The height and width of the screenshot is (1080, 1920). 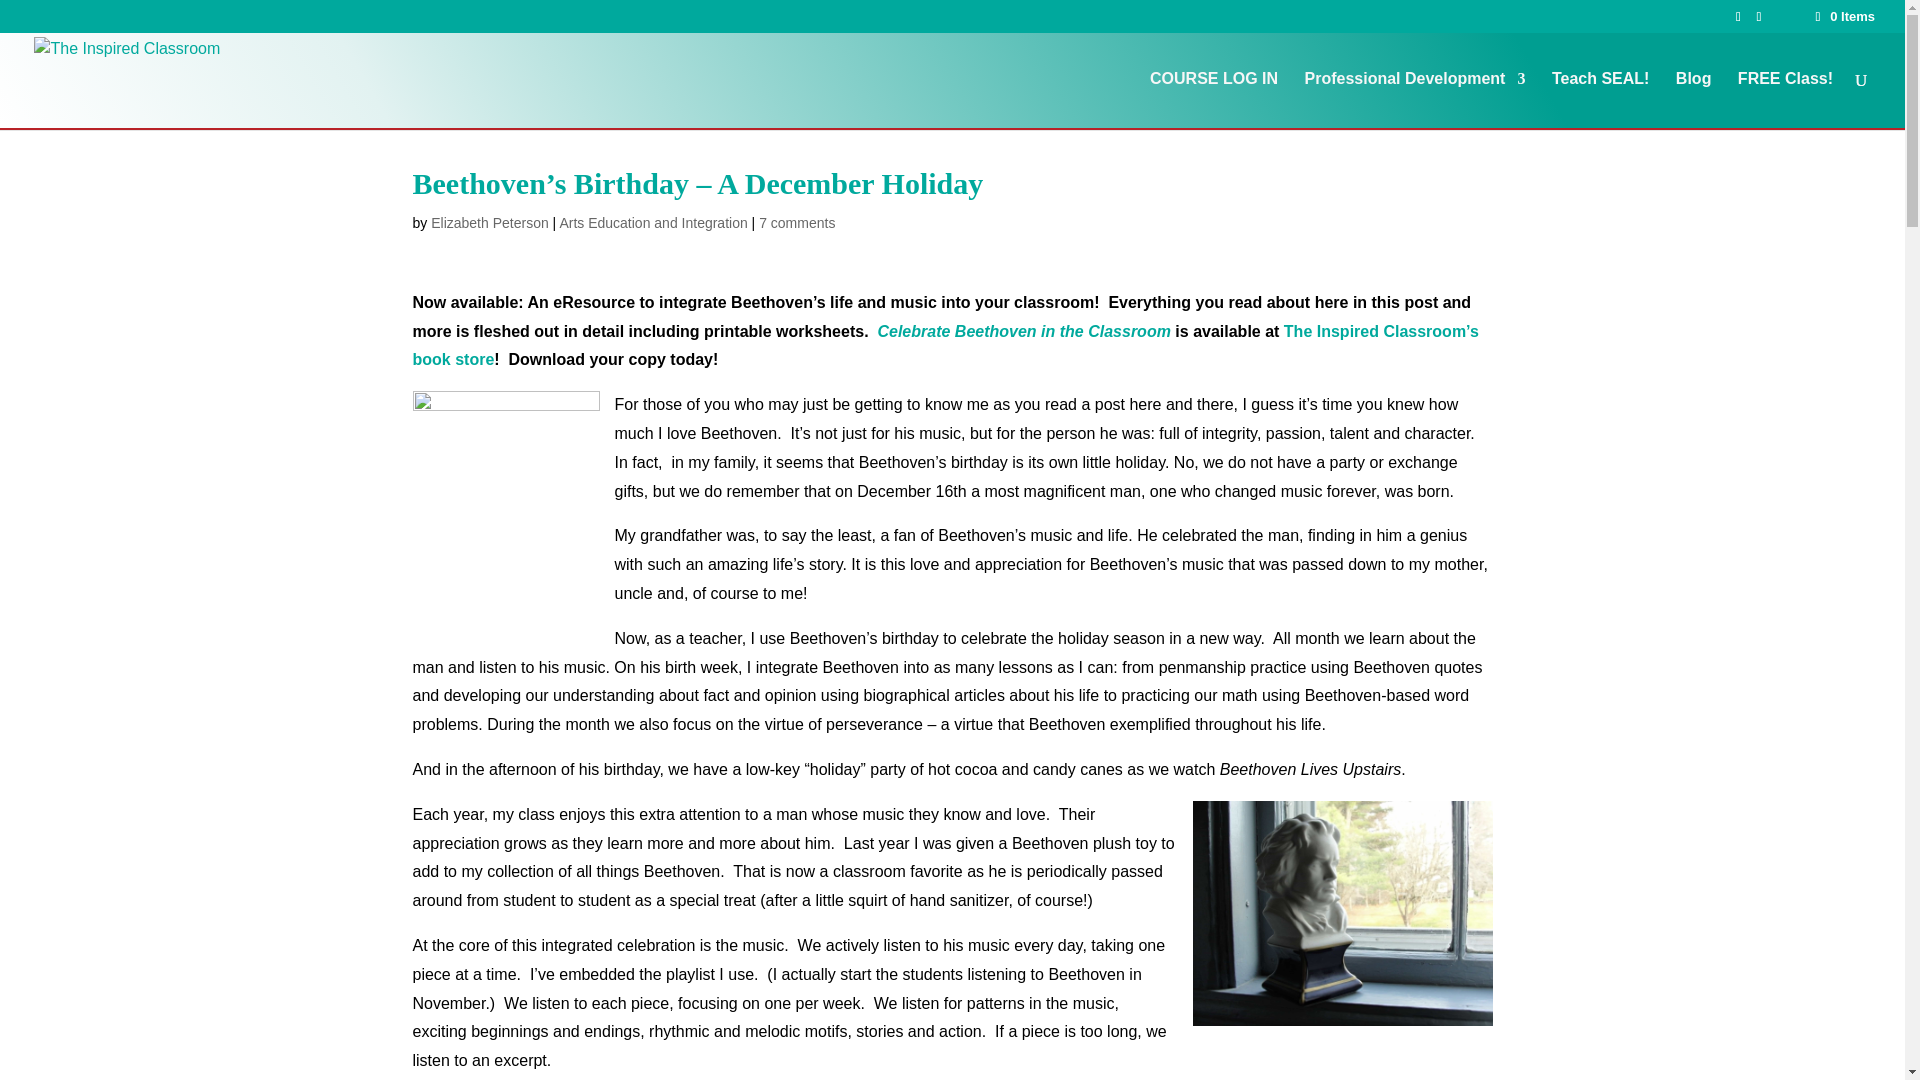 What do you see at coordinates (1600, 100) in the screenshot?
I see `Teach SEAL!` at bounding box center [1600, 100].